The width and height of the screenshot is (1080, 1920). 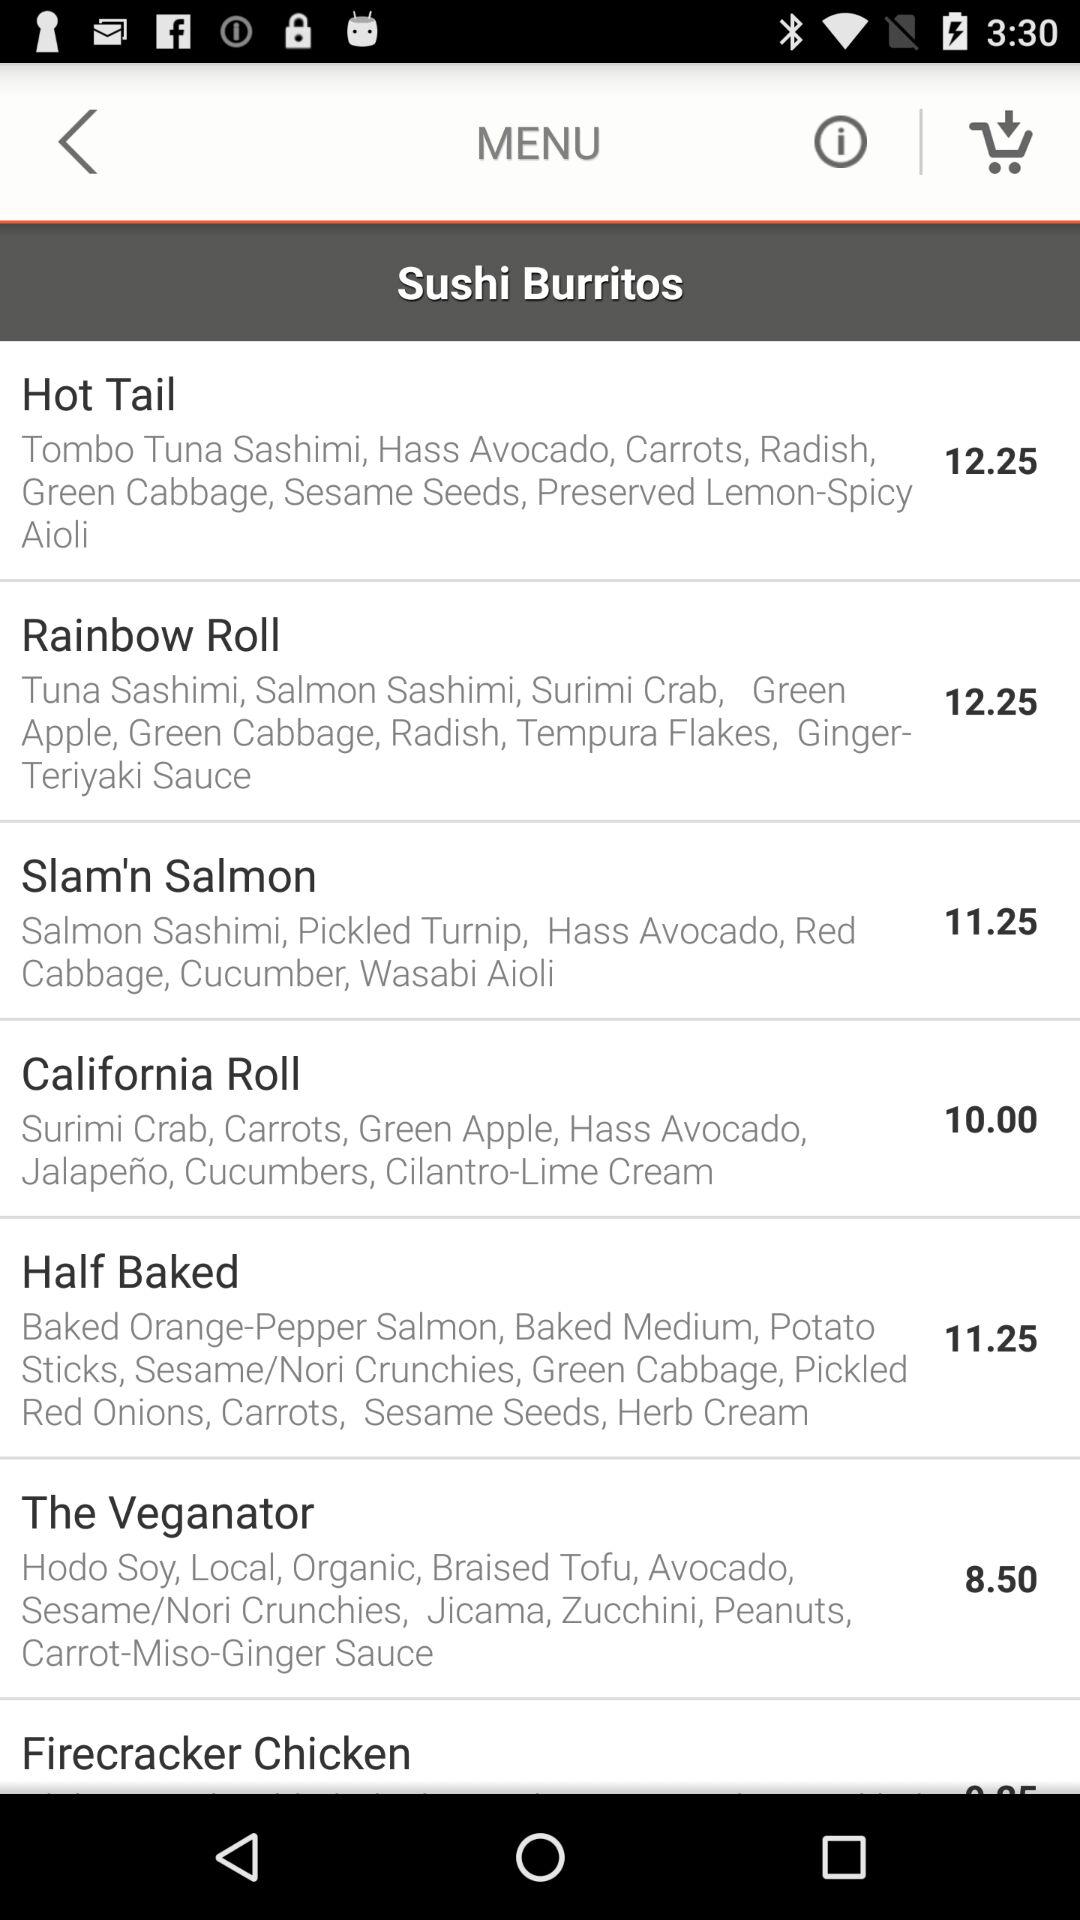 What do you see at coordinates (482, 1752) in the screenshot?
I see `press the app to the left of 9.25` at bounding box center [482, 1752].